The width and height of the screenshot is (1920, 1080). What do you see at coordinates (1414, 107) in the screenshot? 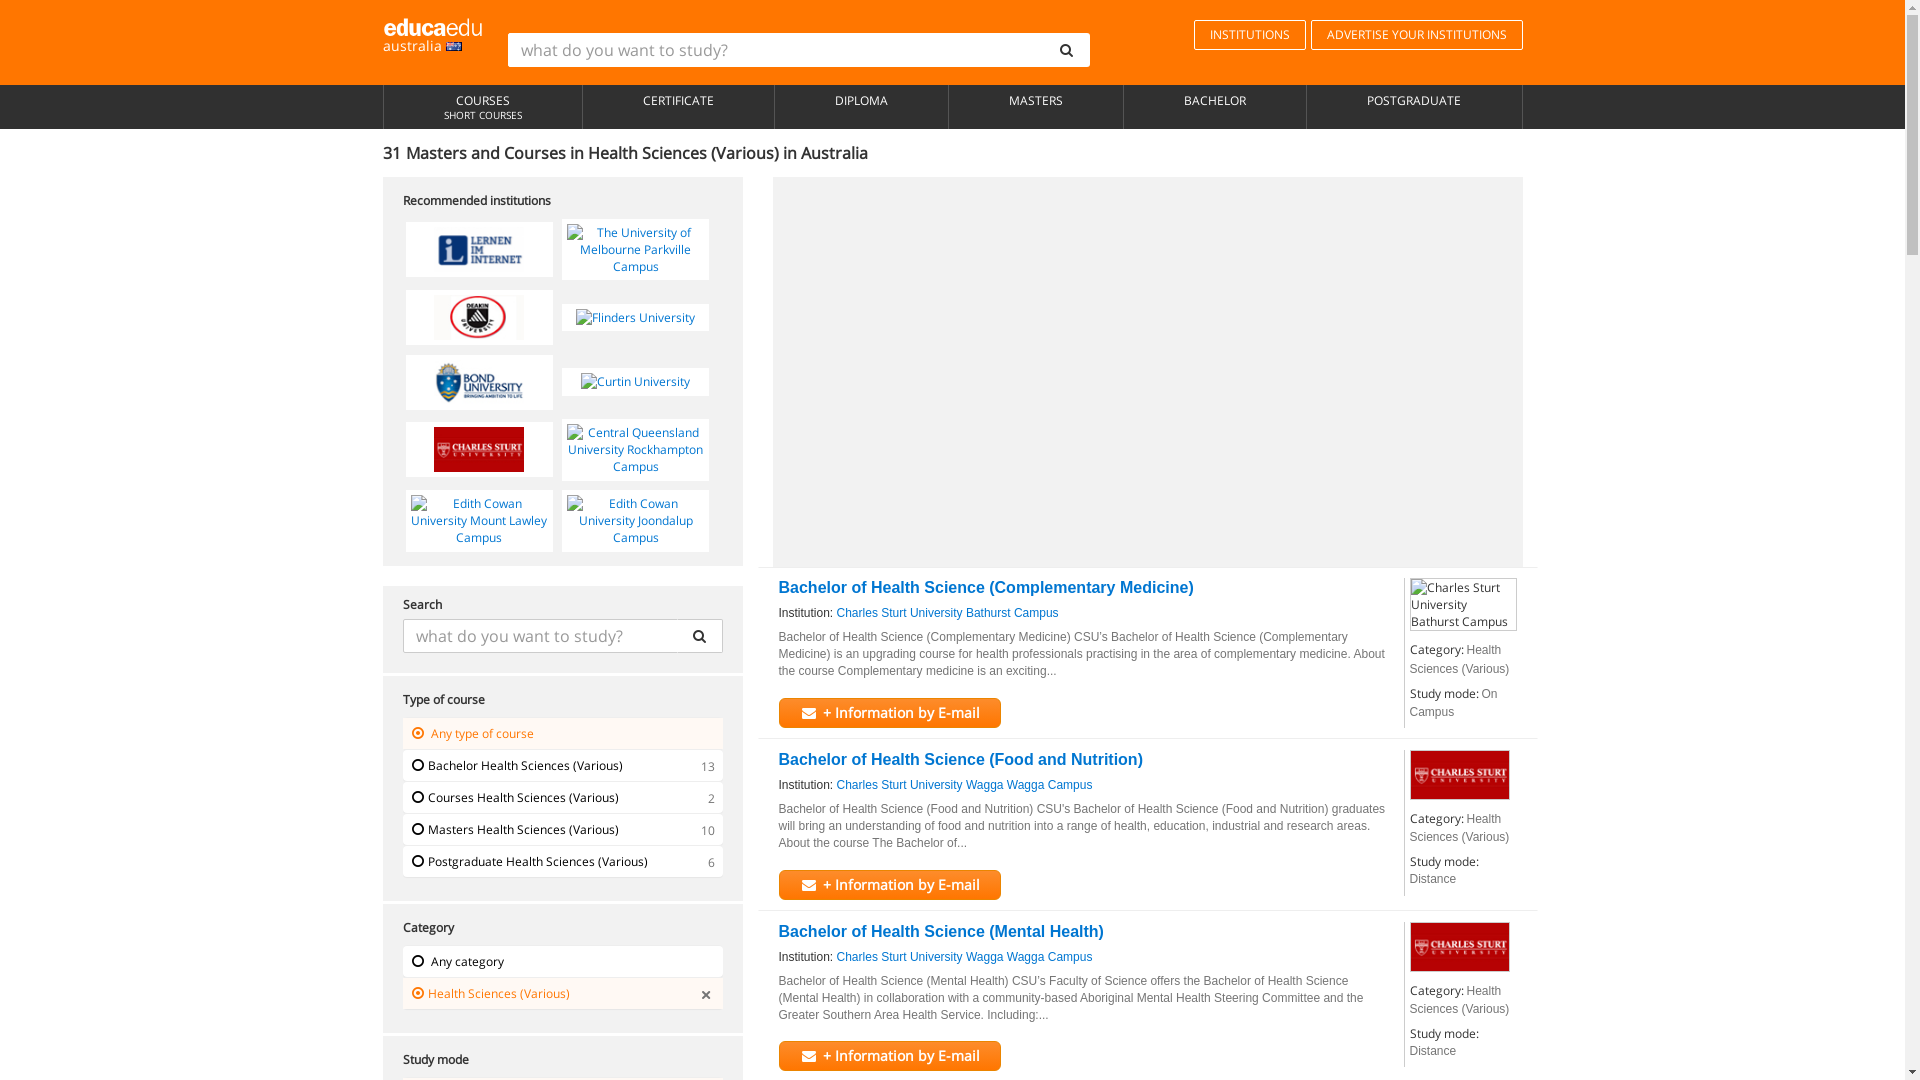
I see `POSTGRADUATE` at bounding box center [1414, 107].